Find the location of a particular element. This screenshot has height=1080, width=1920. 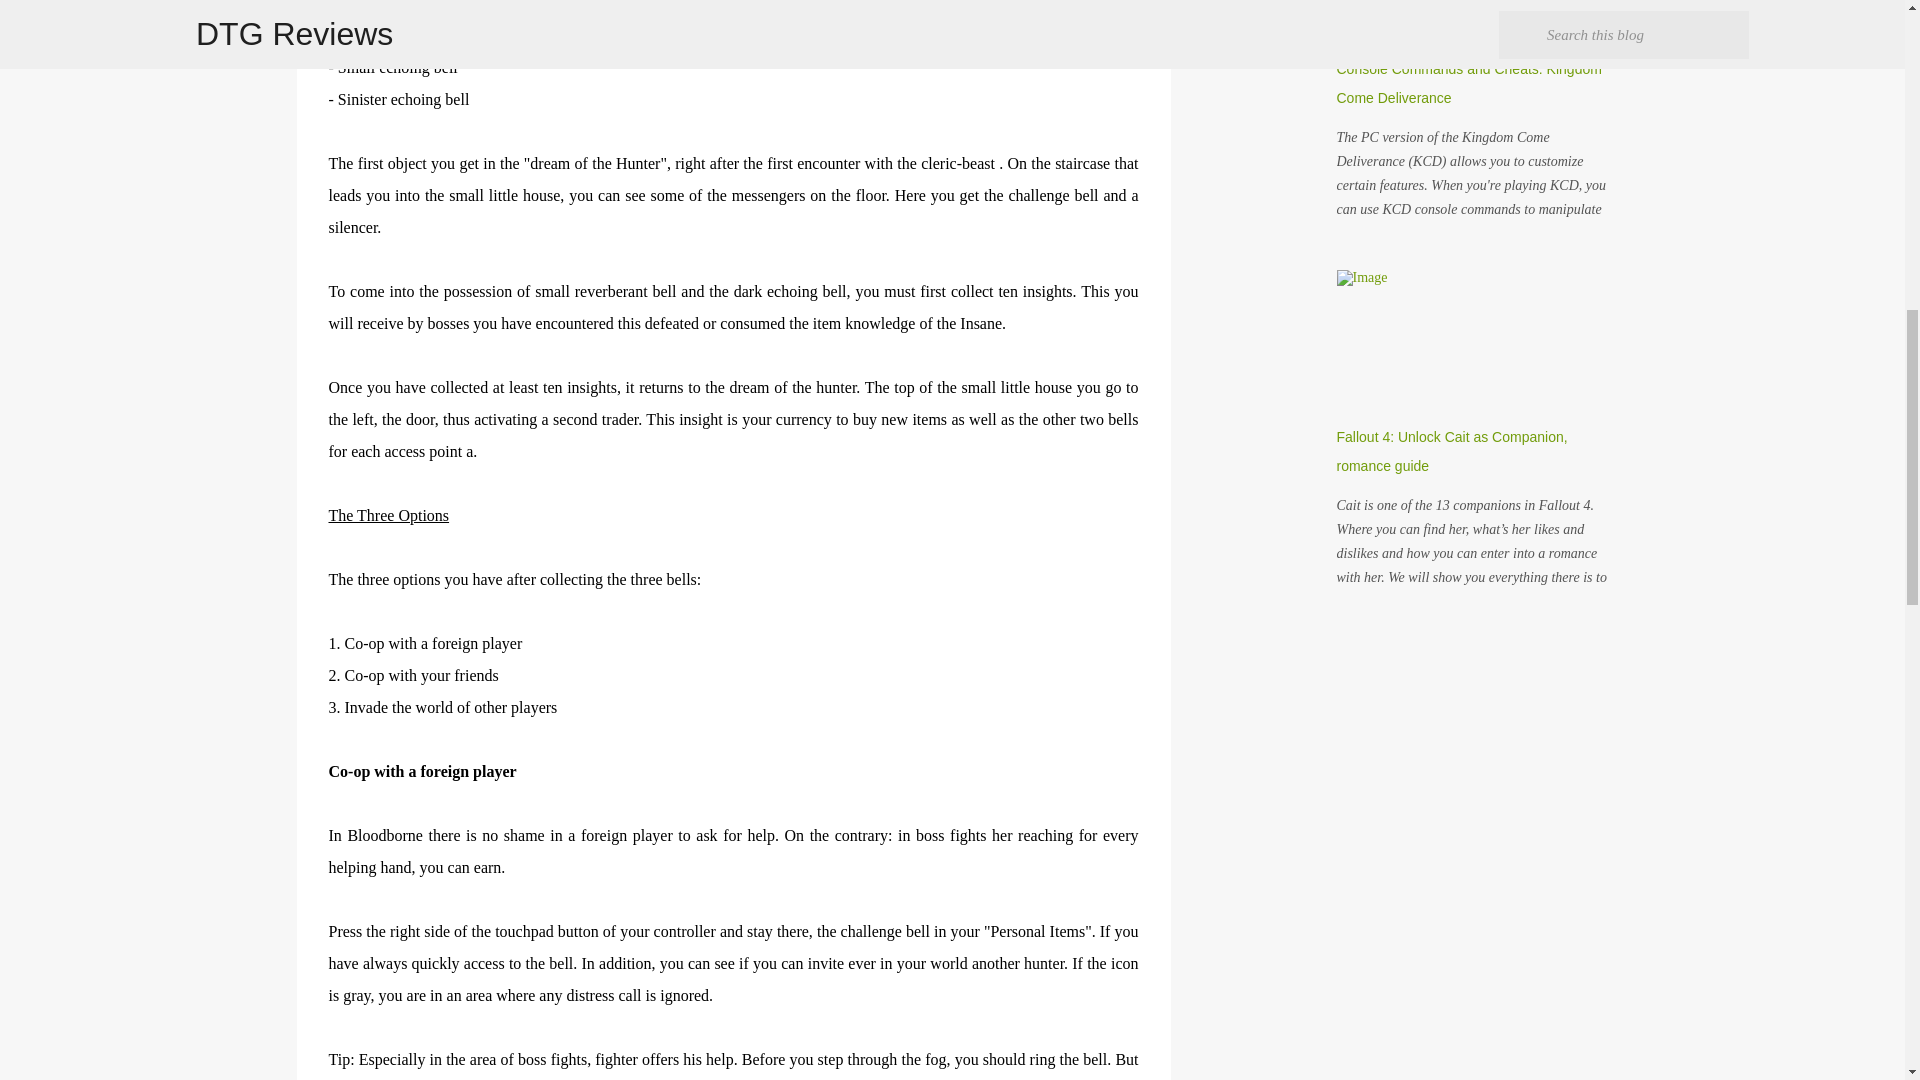

Fallout 4: Unlock Cait as Companion, romance guide is located at coordinates (1451, 451).